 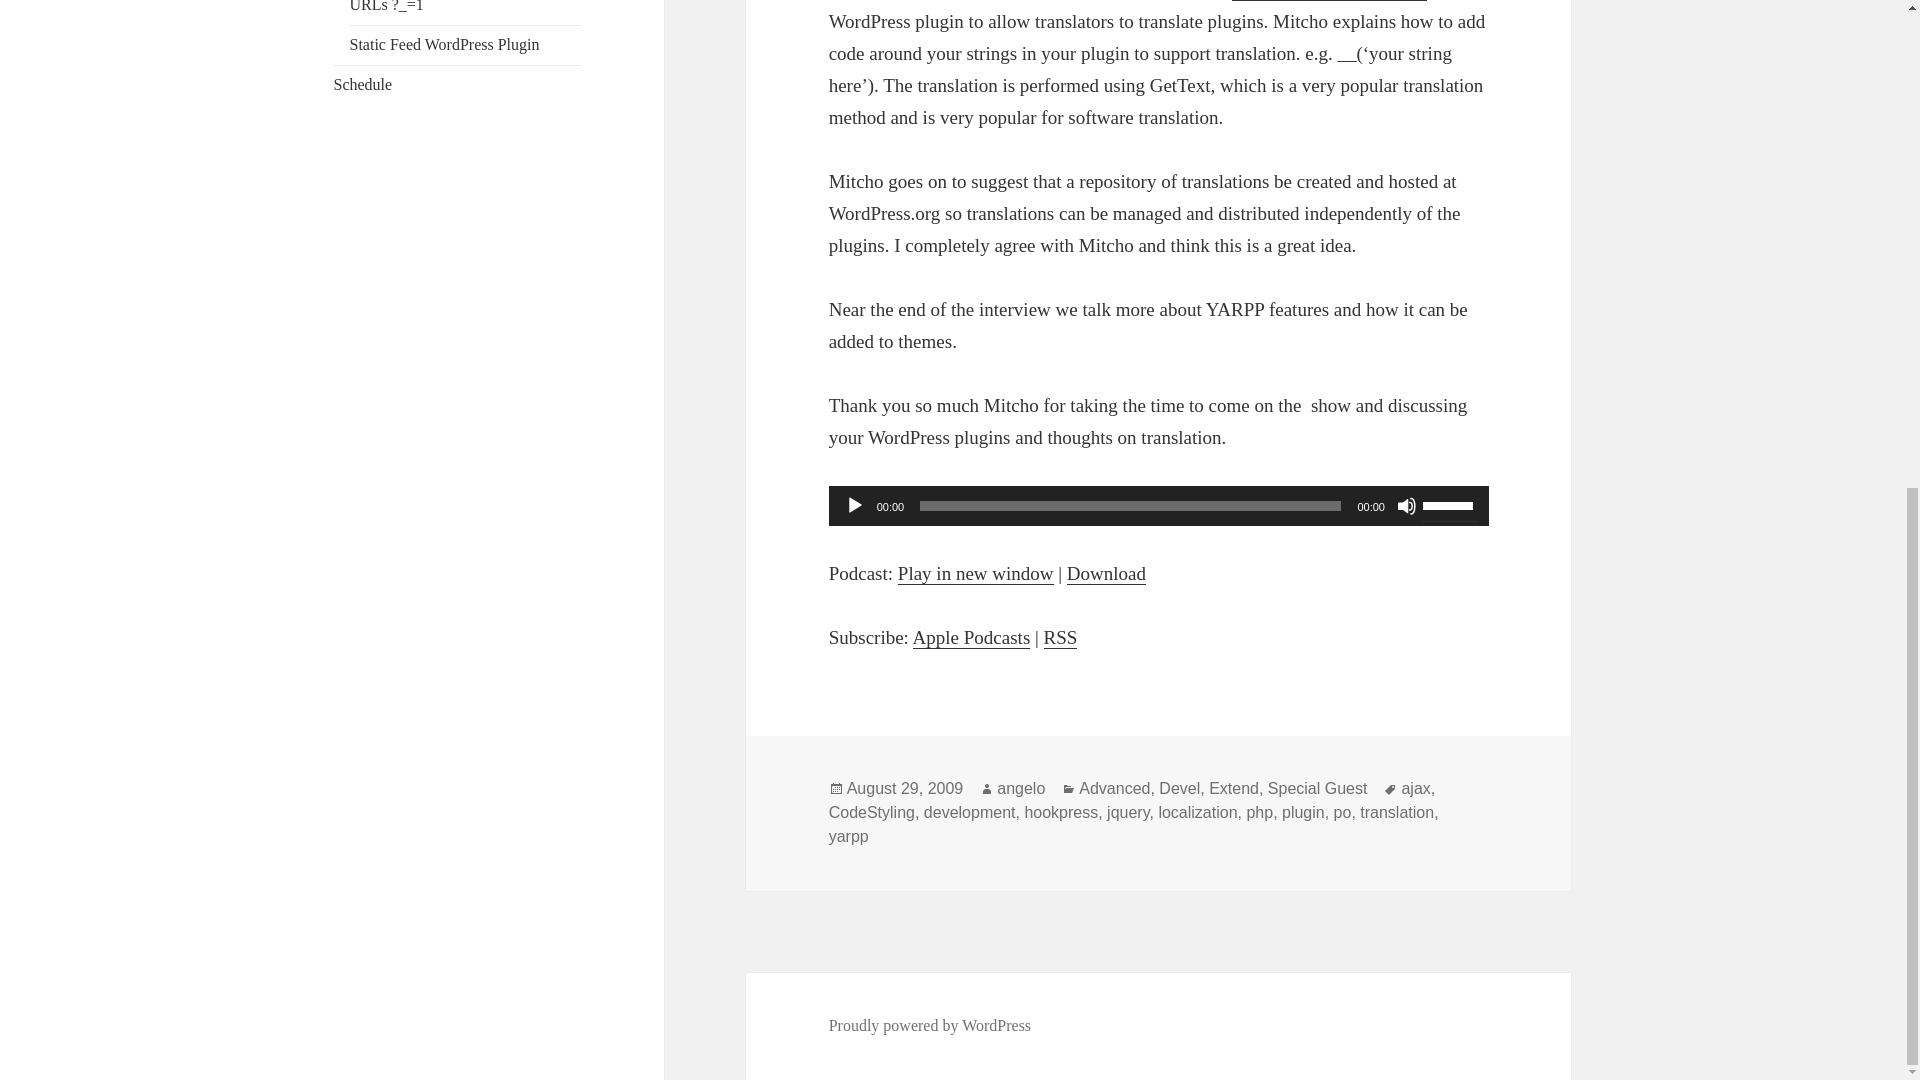 I want to click on Play in new window, so click(x=976, y=574).